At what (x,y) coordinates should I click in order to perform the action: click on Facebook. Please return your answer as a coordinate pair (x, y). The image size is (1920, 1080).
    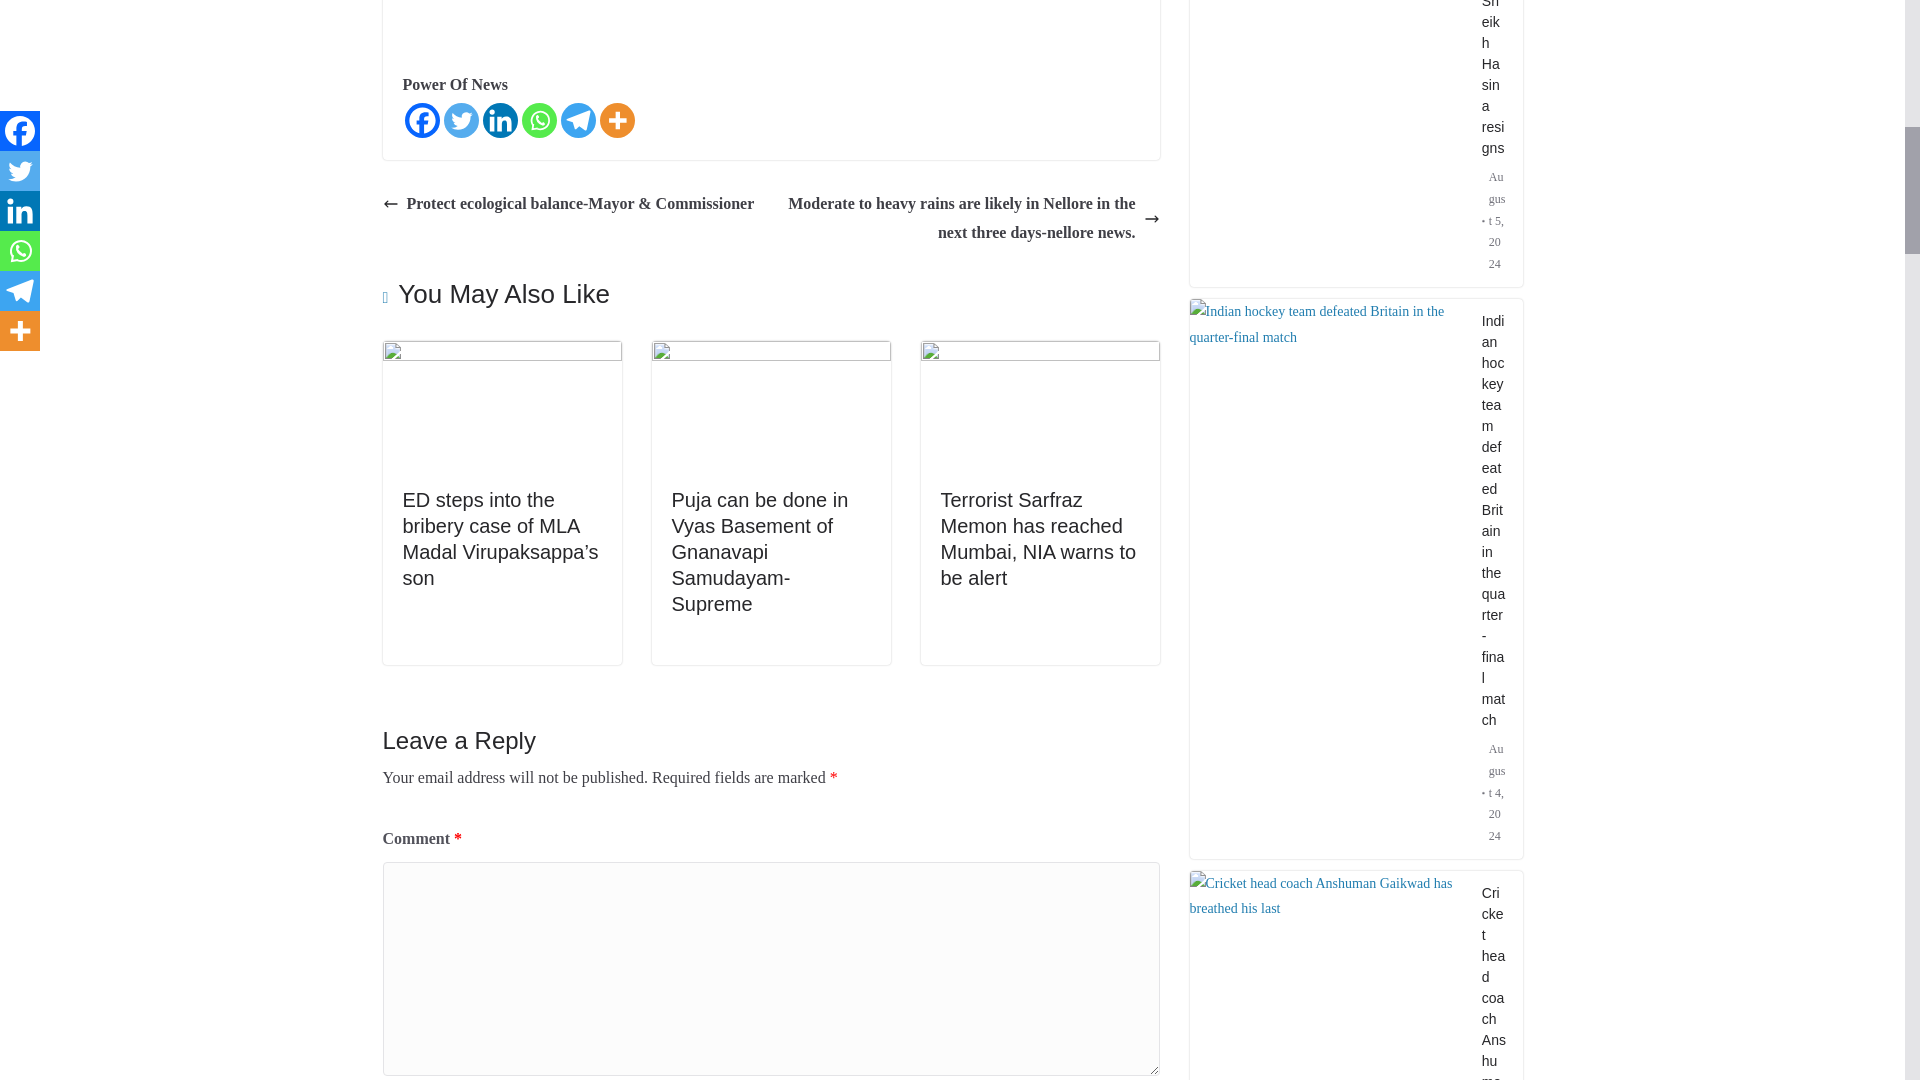
    Looking at the image, I should click on (421, 120).